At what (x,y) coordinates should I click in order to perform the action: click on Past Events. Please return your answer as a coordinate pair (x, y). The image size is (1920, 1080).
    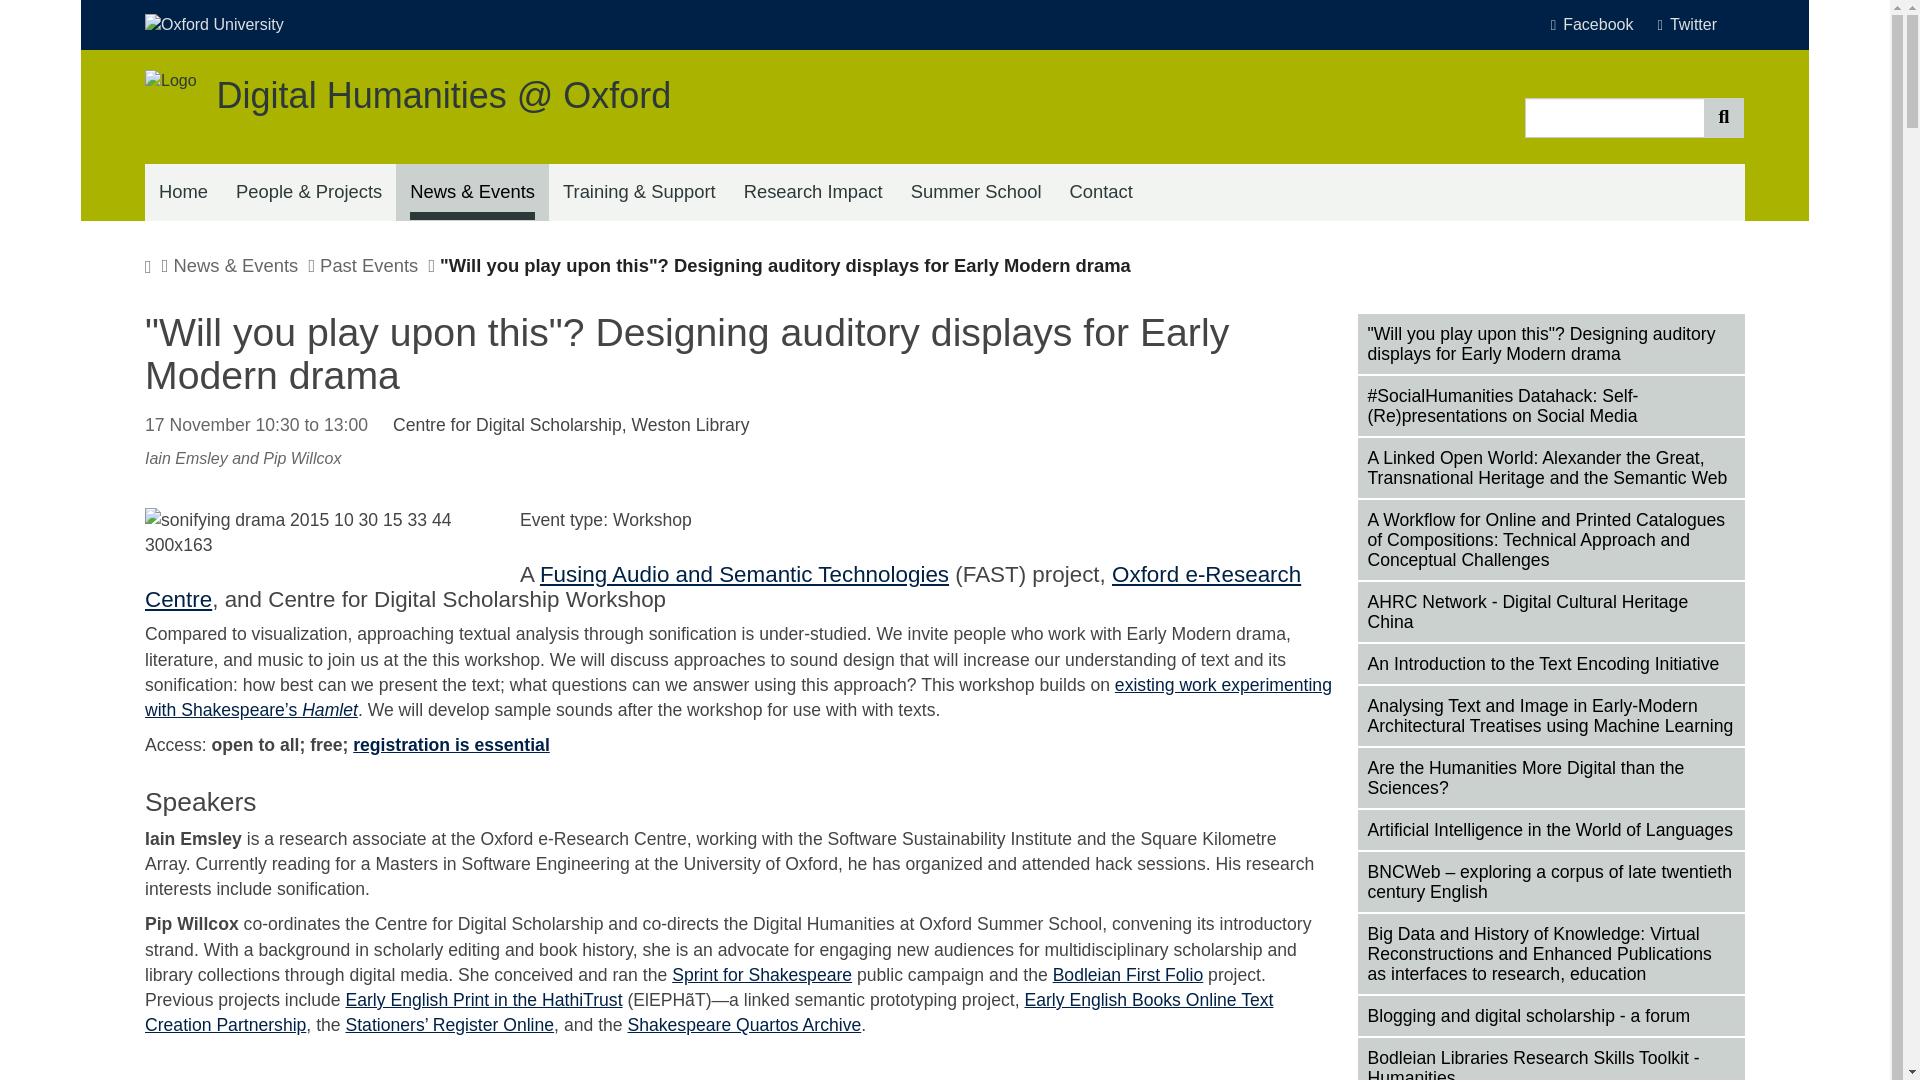
    Looking at the image, I should click on (369, 265).